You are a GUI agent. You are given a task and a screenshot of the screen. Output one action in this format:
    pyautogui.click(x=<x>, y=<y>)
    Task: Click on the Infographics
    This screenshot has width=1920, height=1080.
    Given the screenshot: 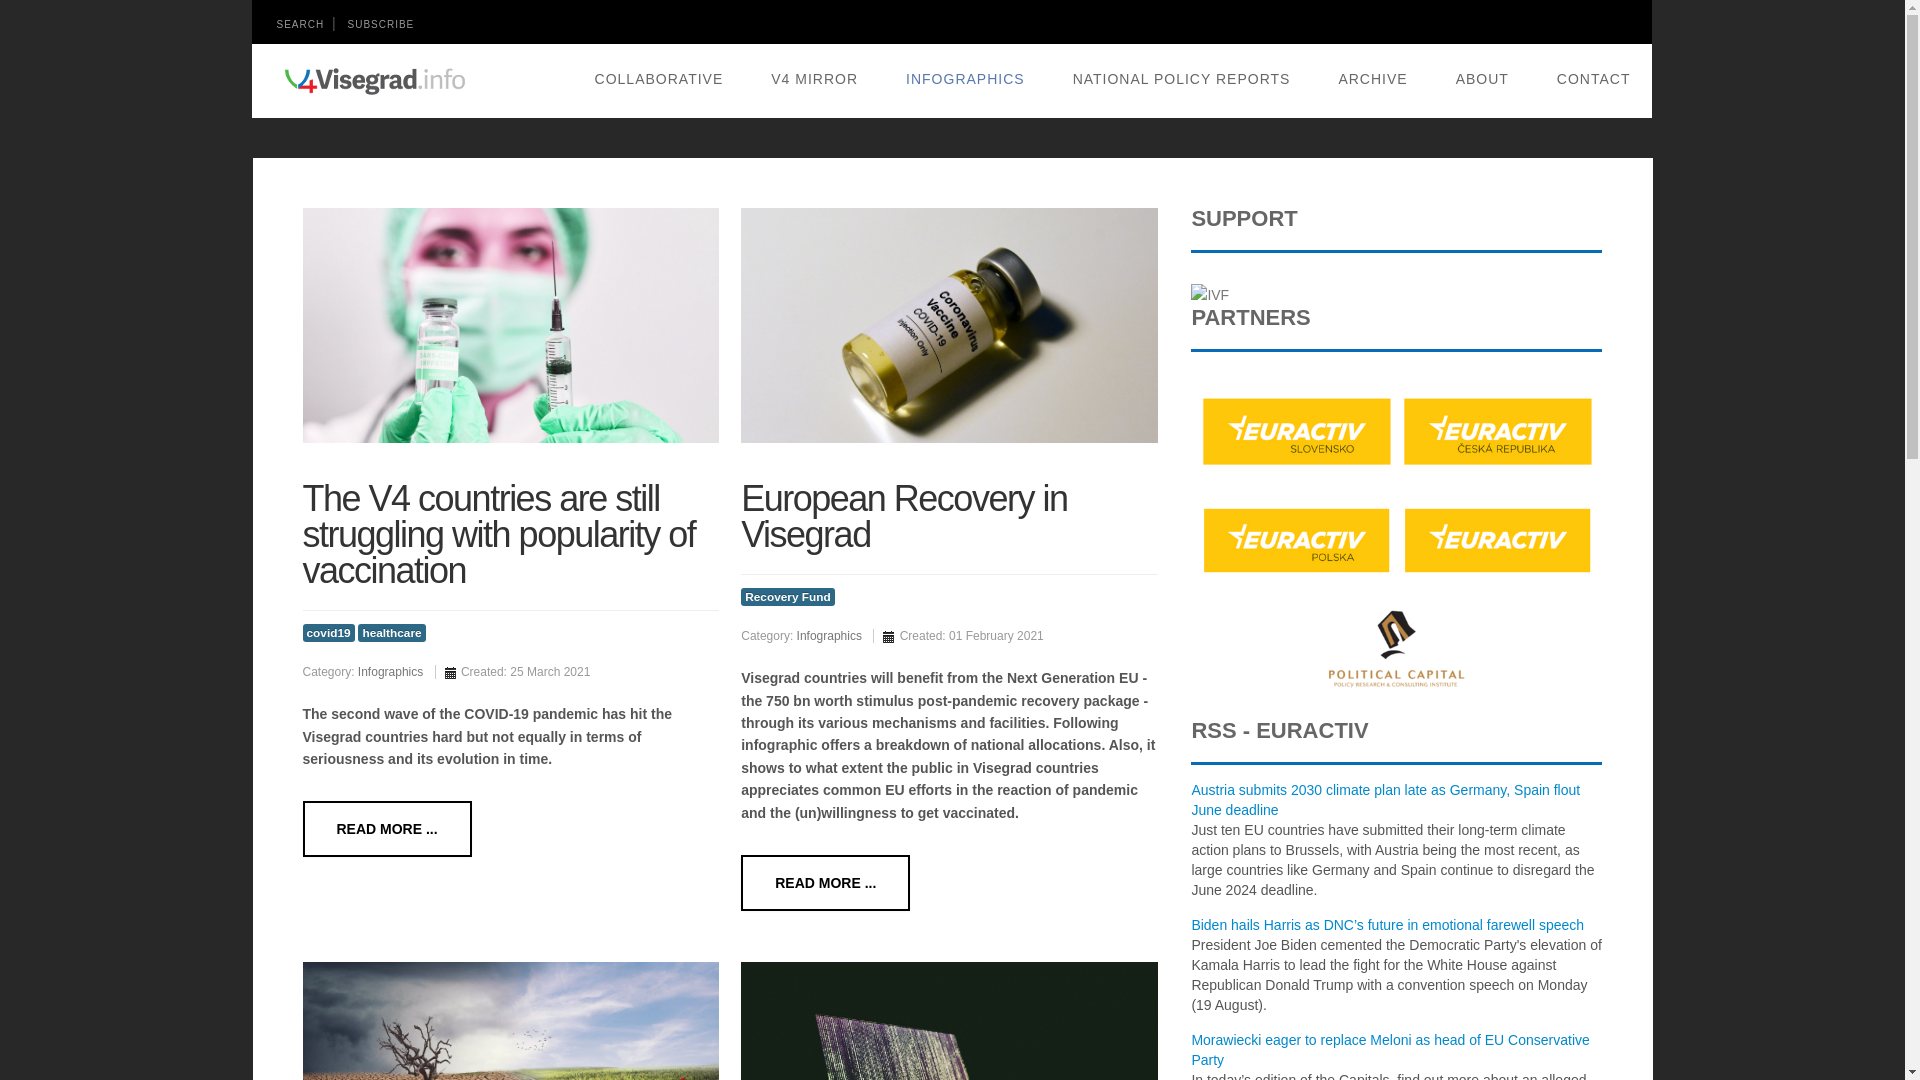 What is the action you would take?
    pyautogui.click(x=829, y=635)
    